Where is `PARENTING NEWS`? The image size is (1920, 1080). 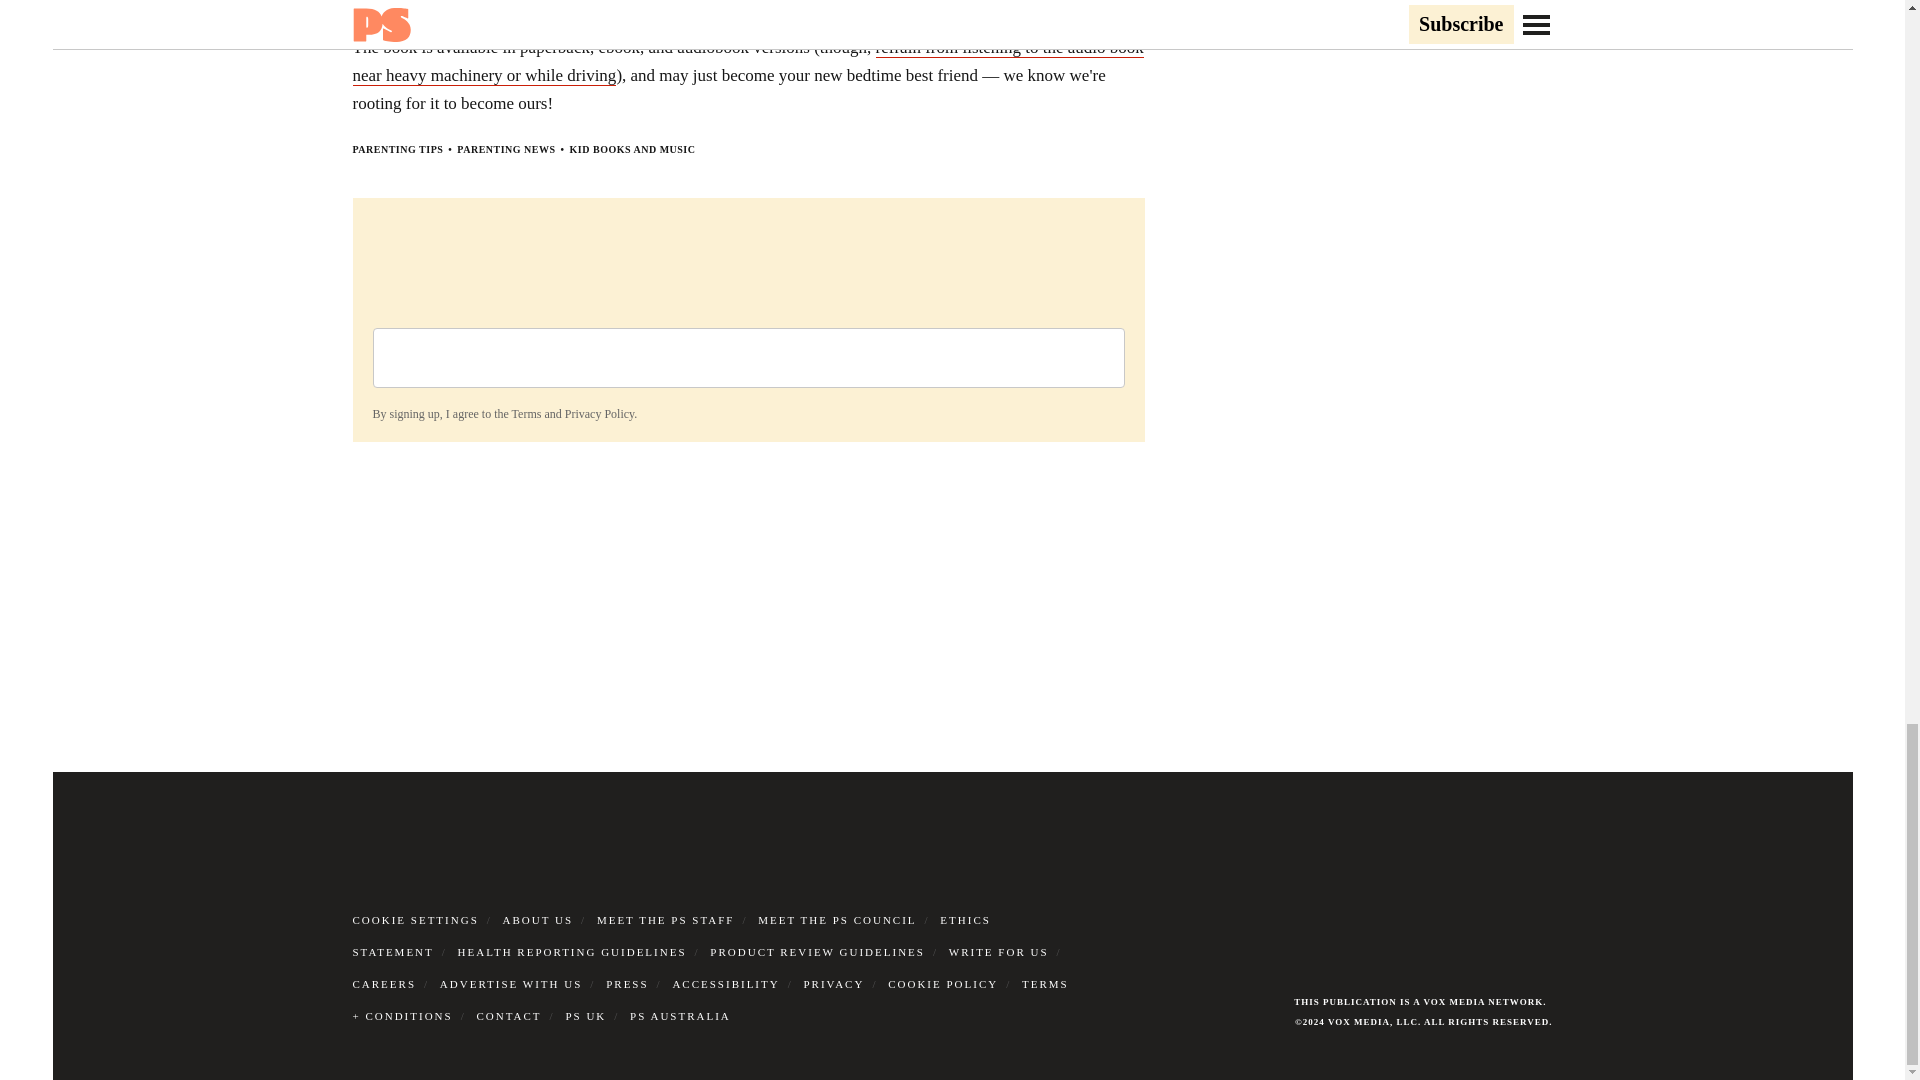
PARENTING NEWS is located at coordinates (505, 149).